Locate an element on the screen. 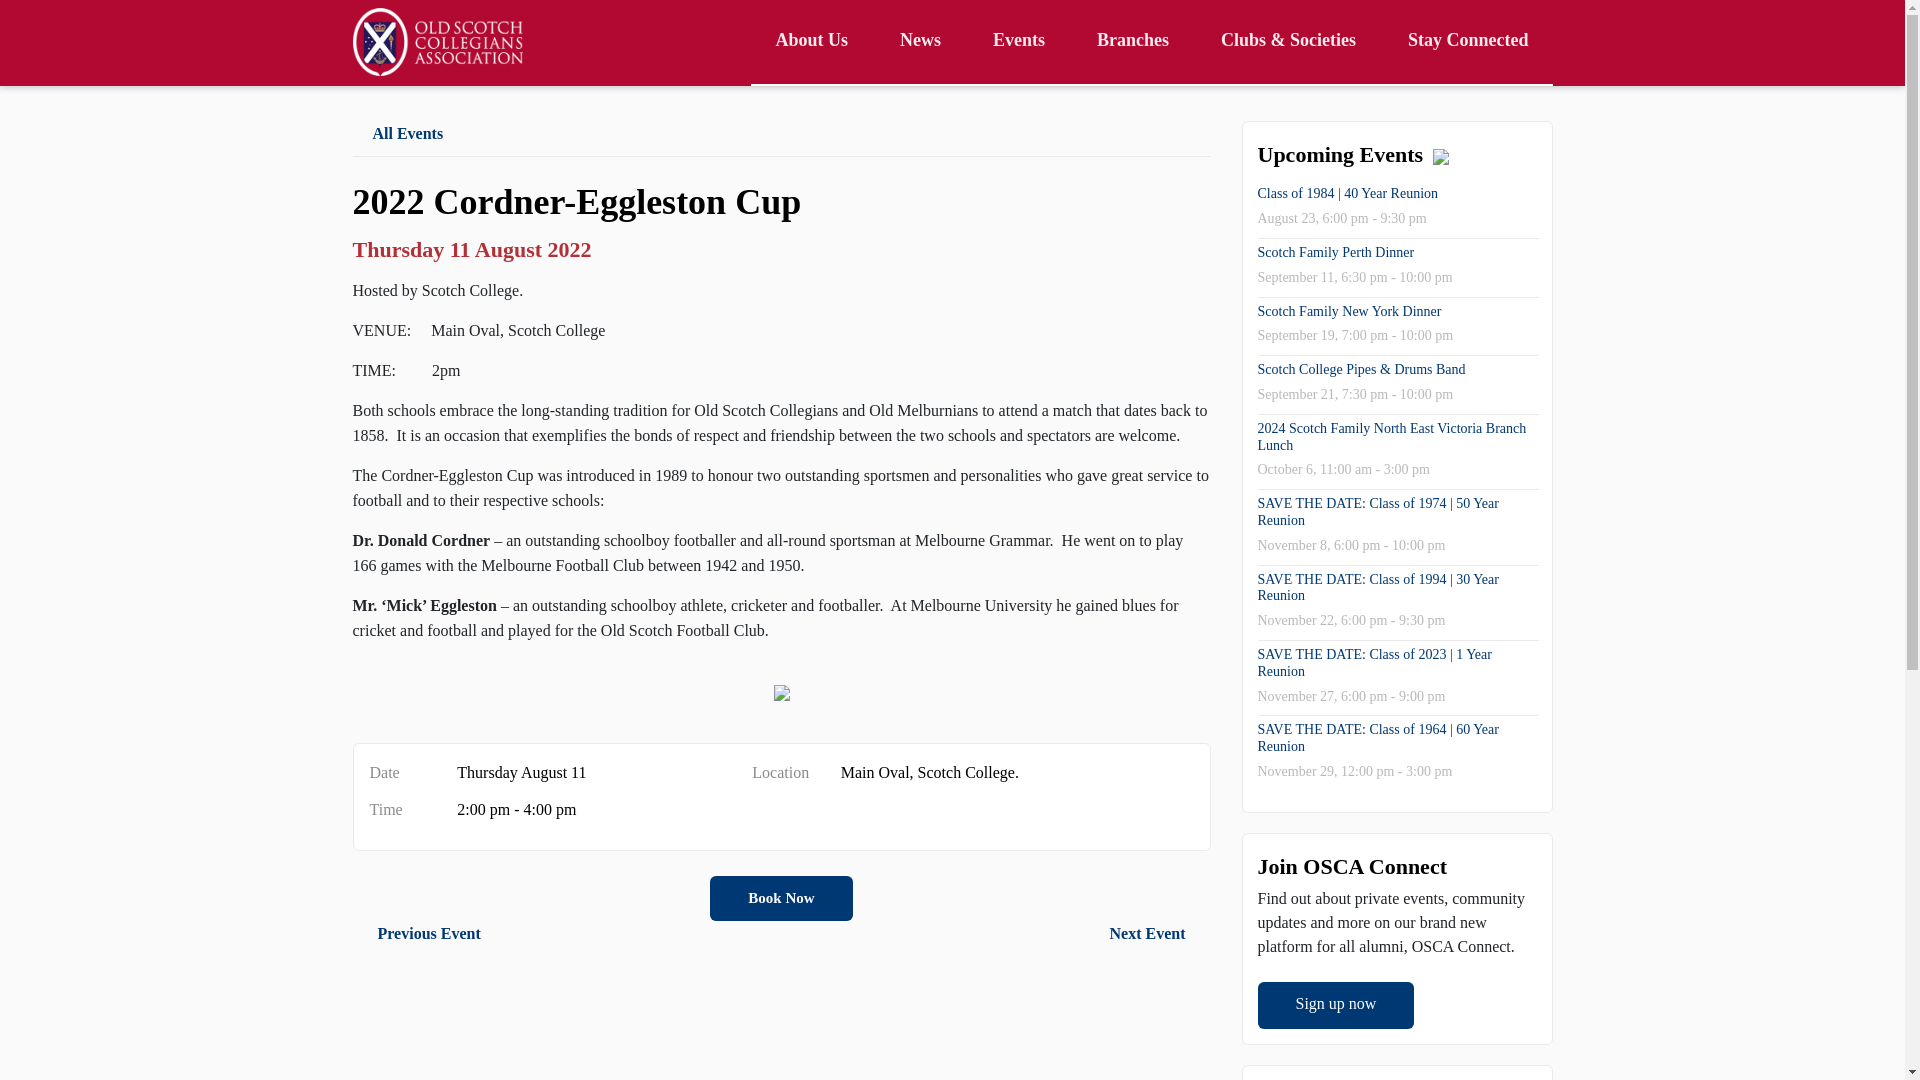  Branches is located at coordinates (1132, 42).